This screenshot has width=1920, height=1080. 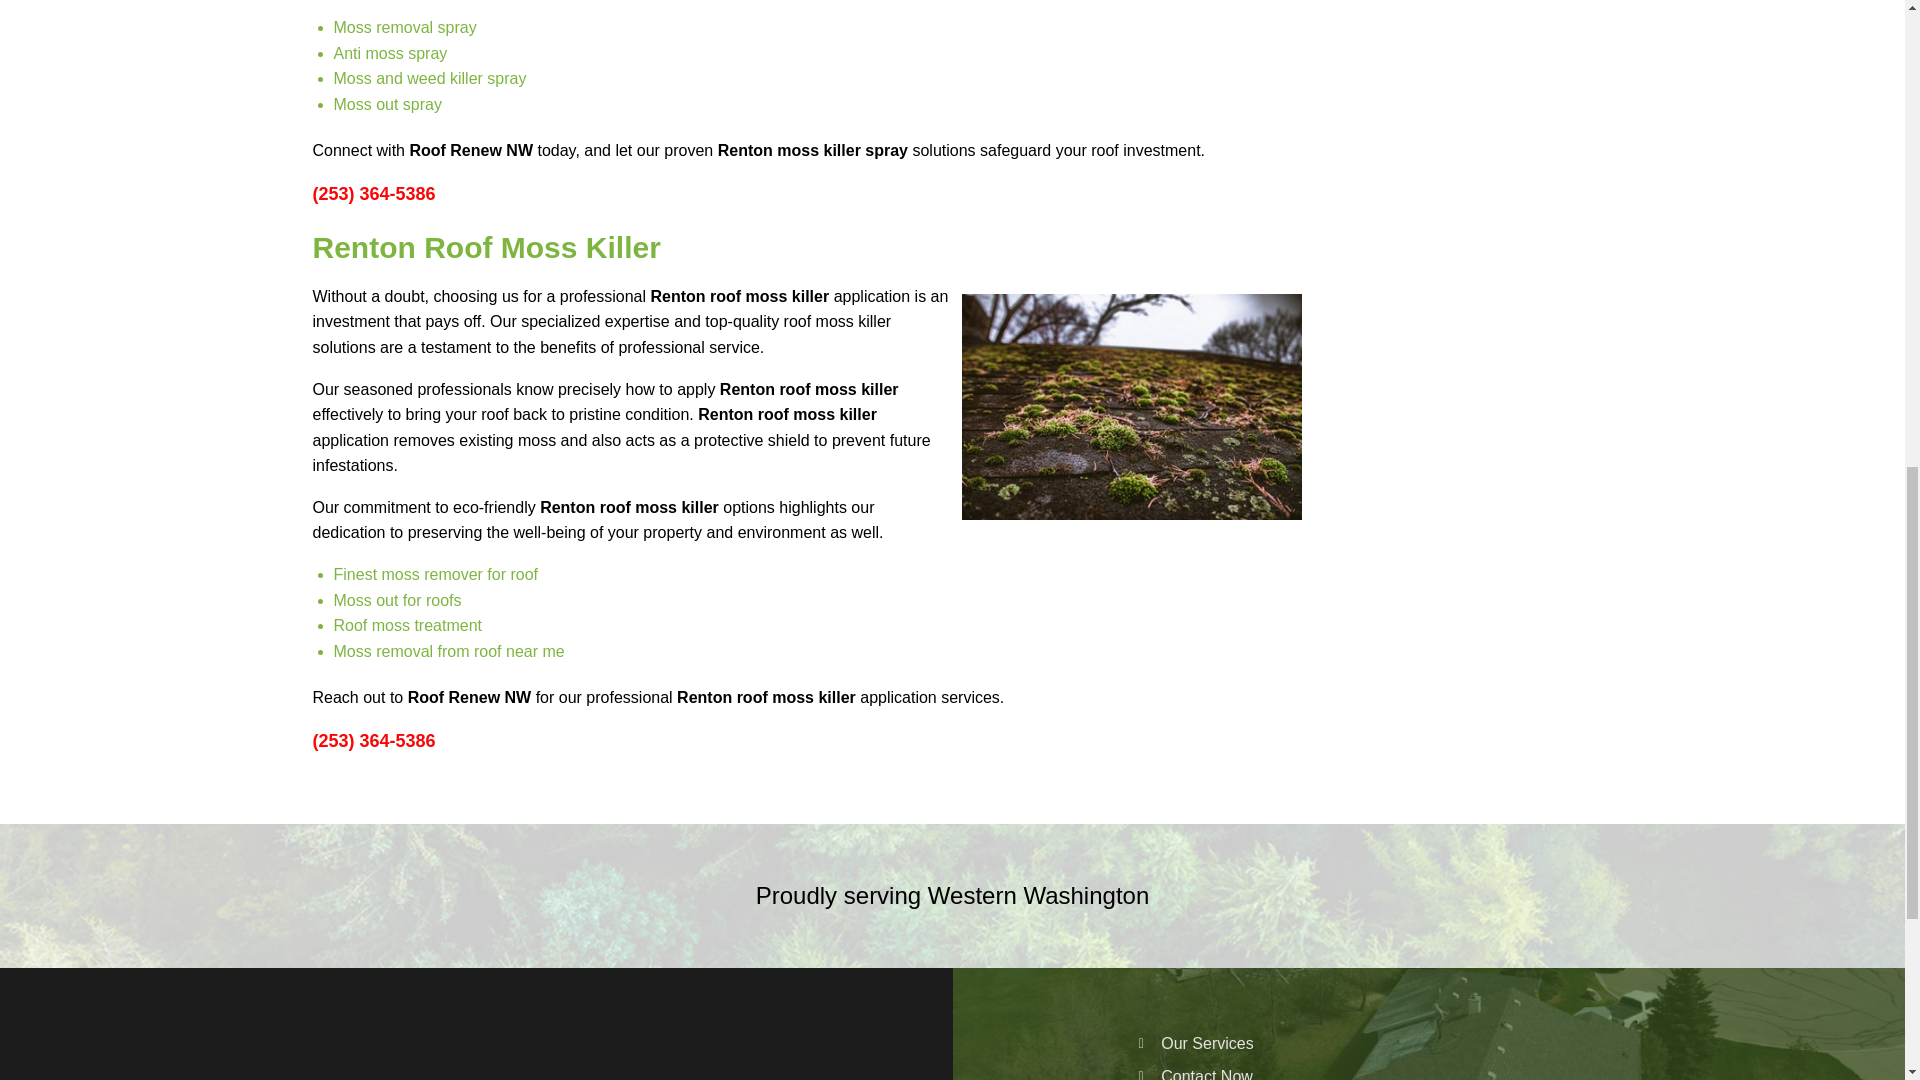 I want to click on Renton Roof Moss Killer, so click(x=1130, y=406).